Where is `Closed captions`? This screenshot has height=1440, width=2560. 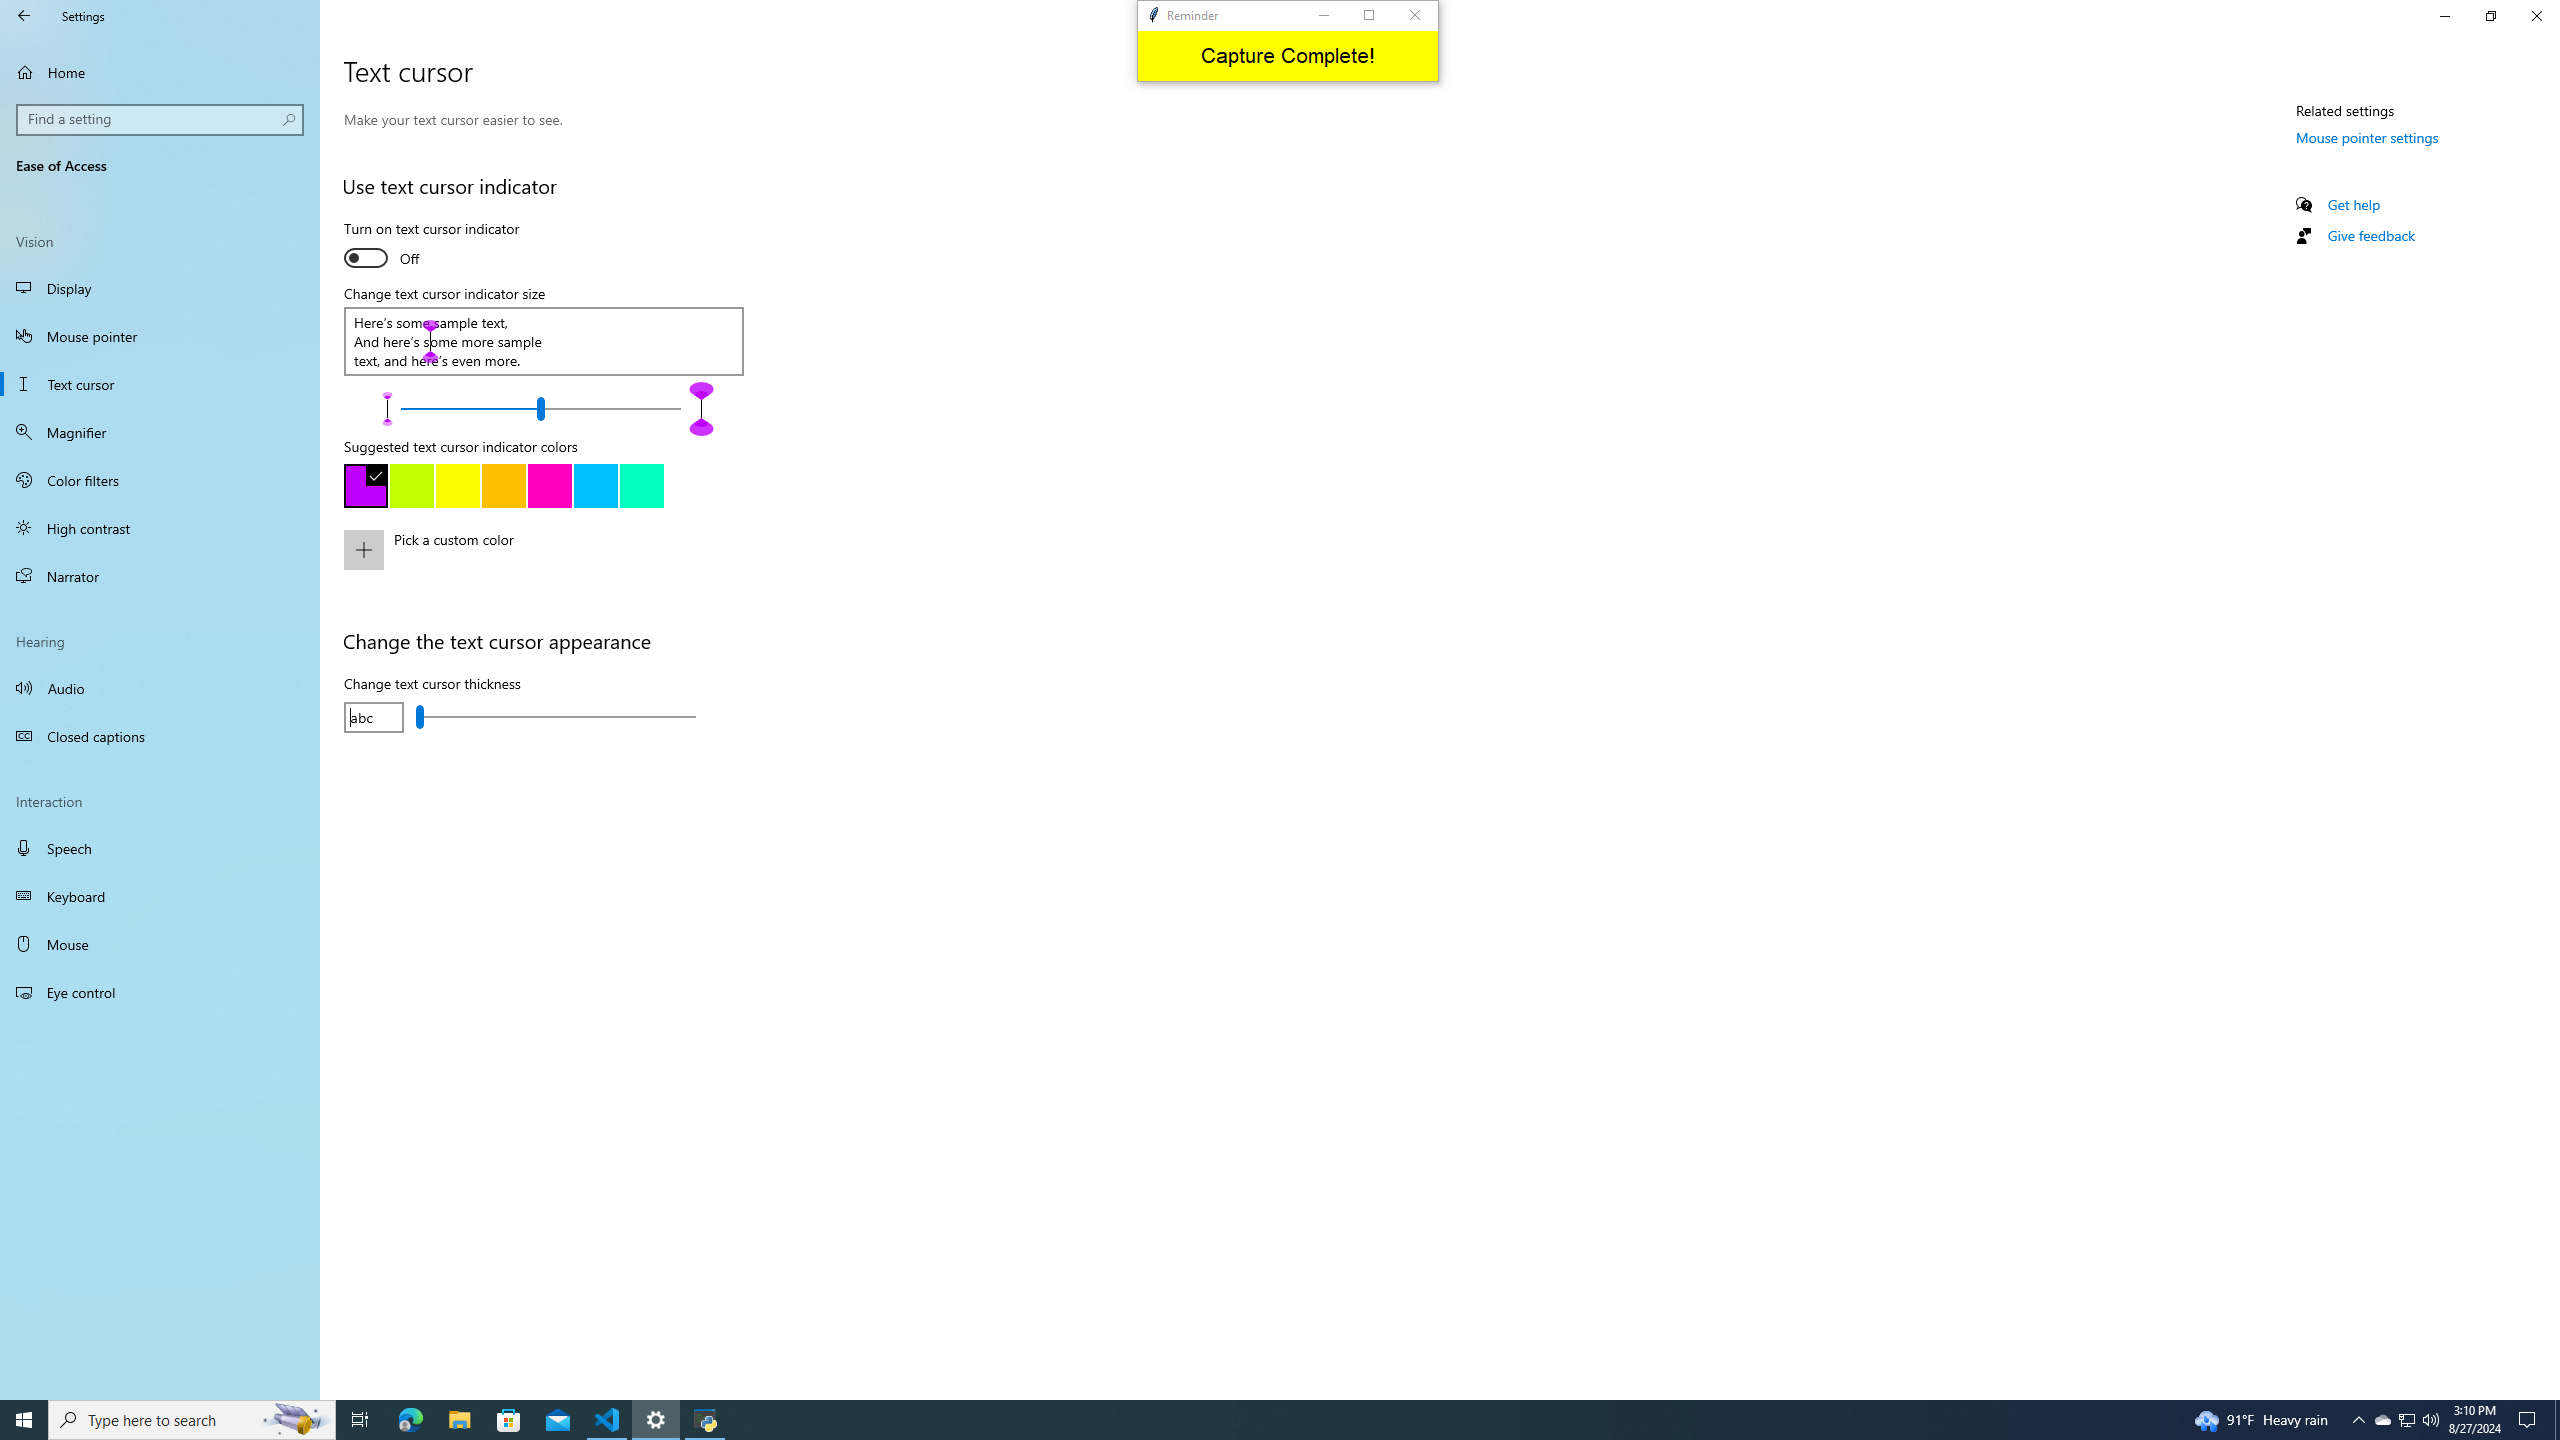
Closed captions is located at coordinates (160, 736).